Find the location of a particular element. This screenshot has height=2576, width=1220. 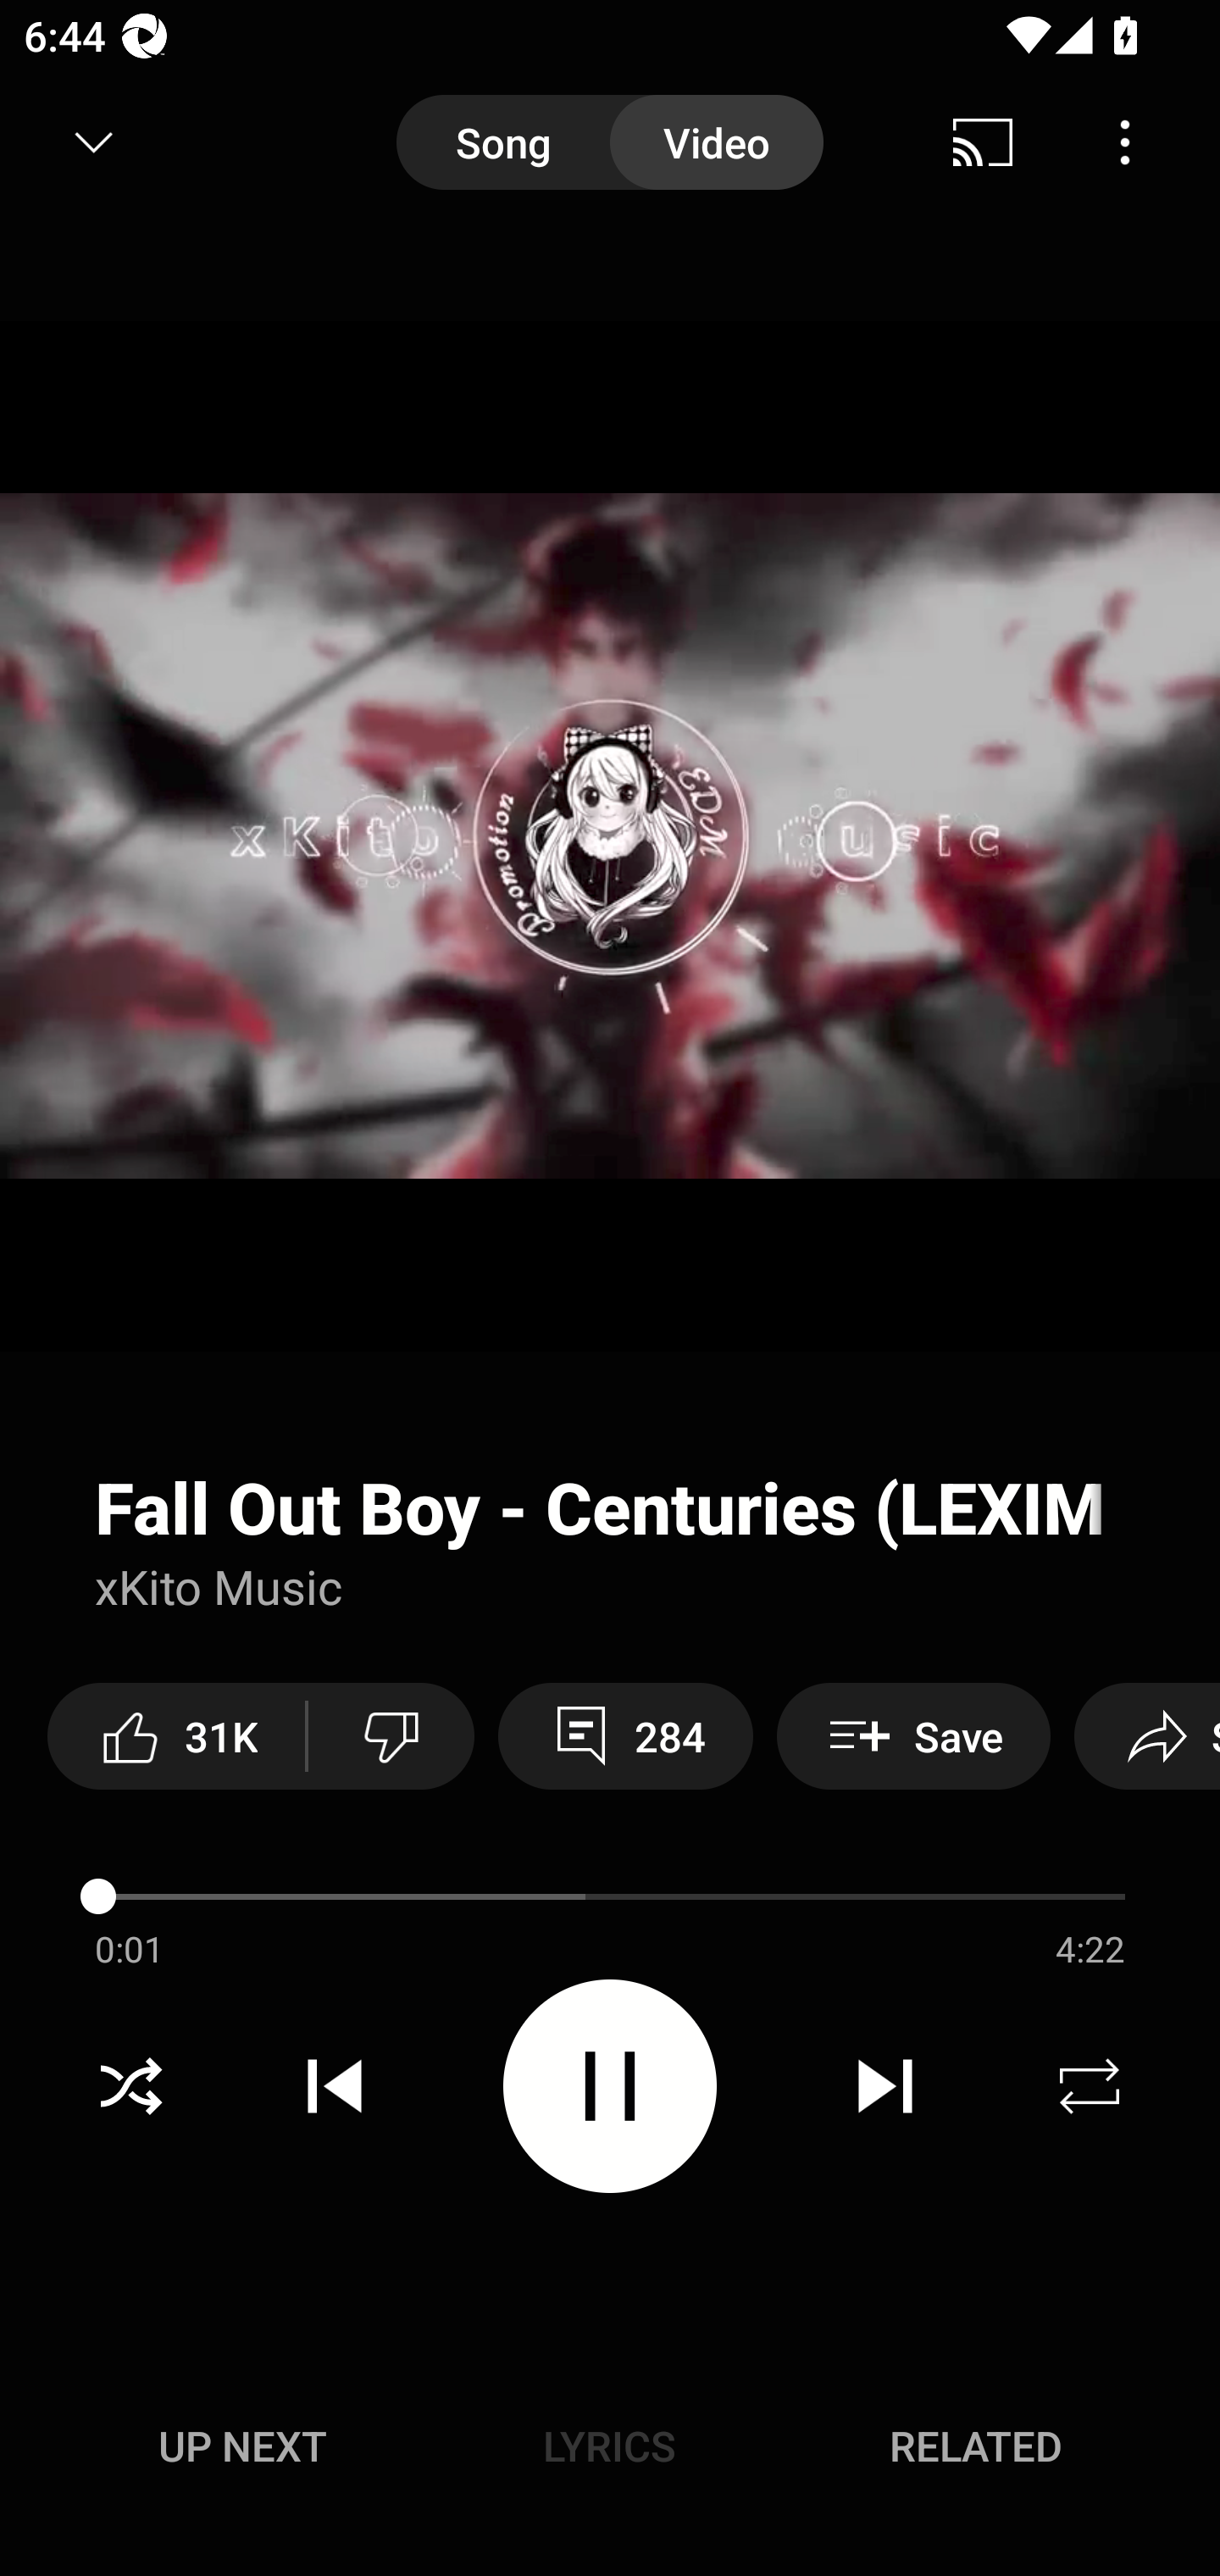

Lyrics LYRICS is located at coordinates (609, 2446).